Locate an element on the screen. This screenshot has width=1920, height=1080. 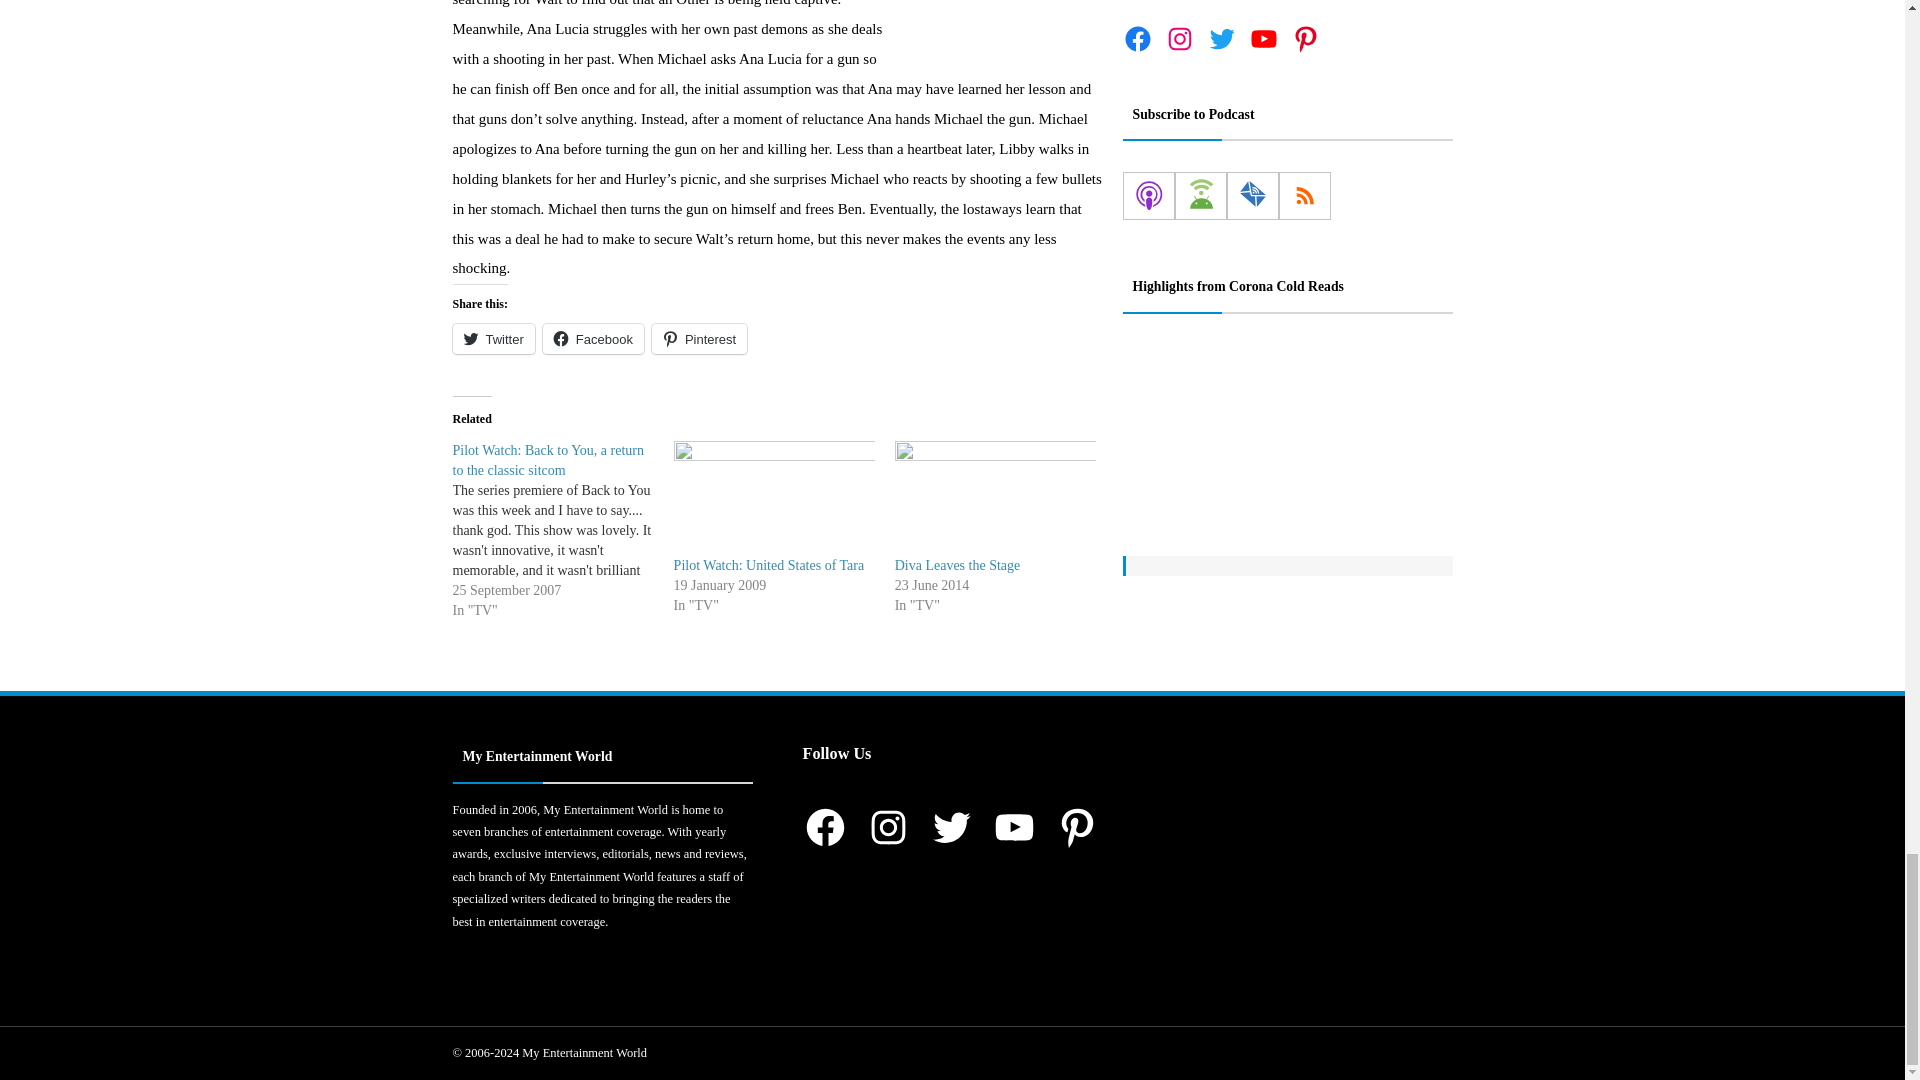
Pilot Watch: Back to You, a return to the classic sitcom is located at coordinates (547, 460).